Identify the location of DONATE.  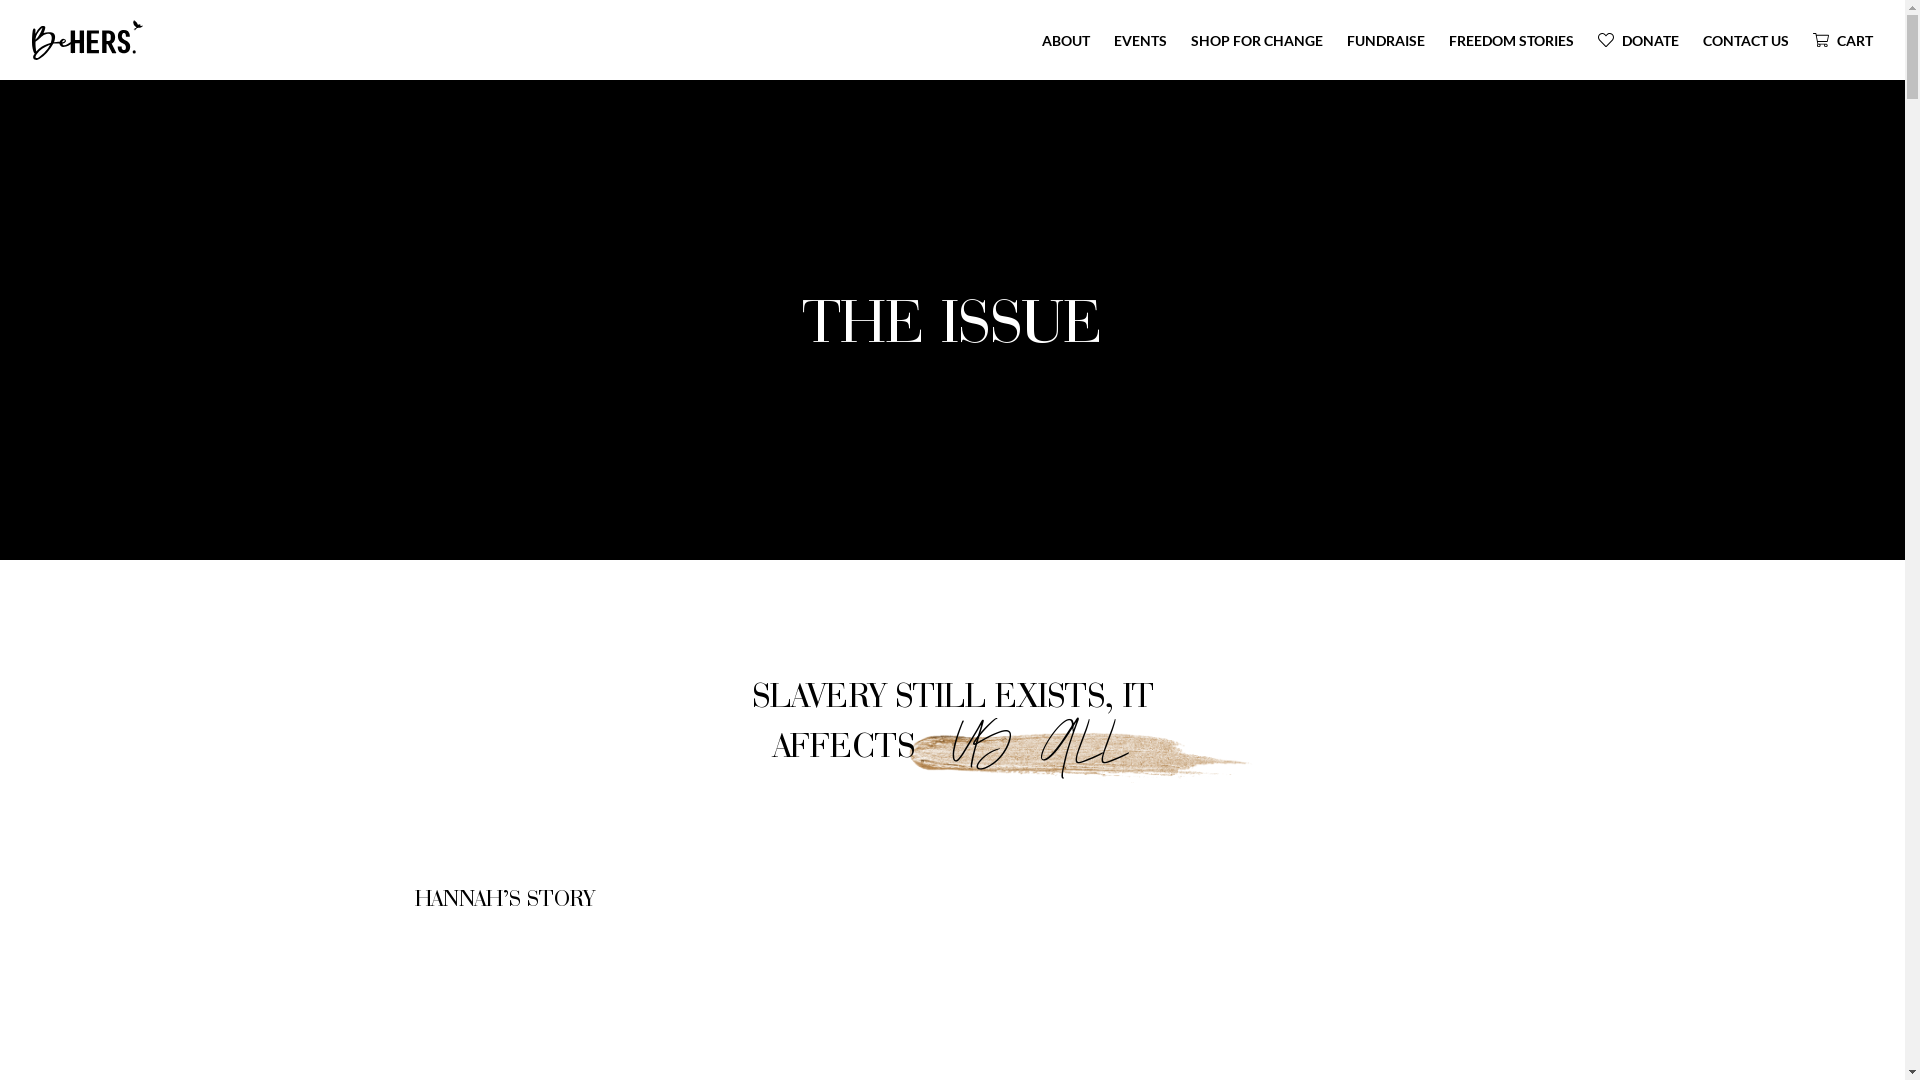
(1638, 40).